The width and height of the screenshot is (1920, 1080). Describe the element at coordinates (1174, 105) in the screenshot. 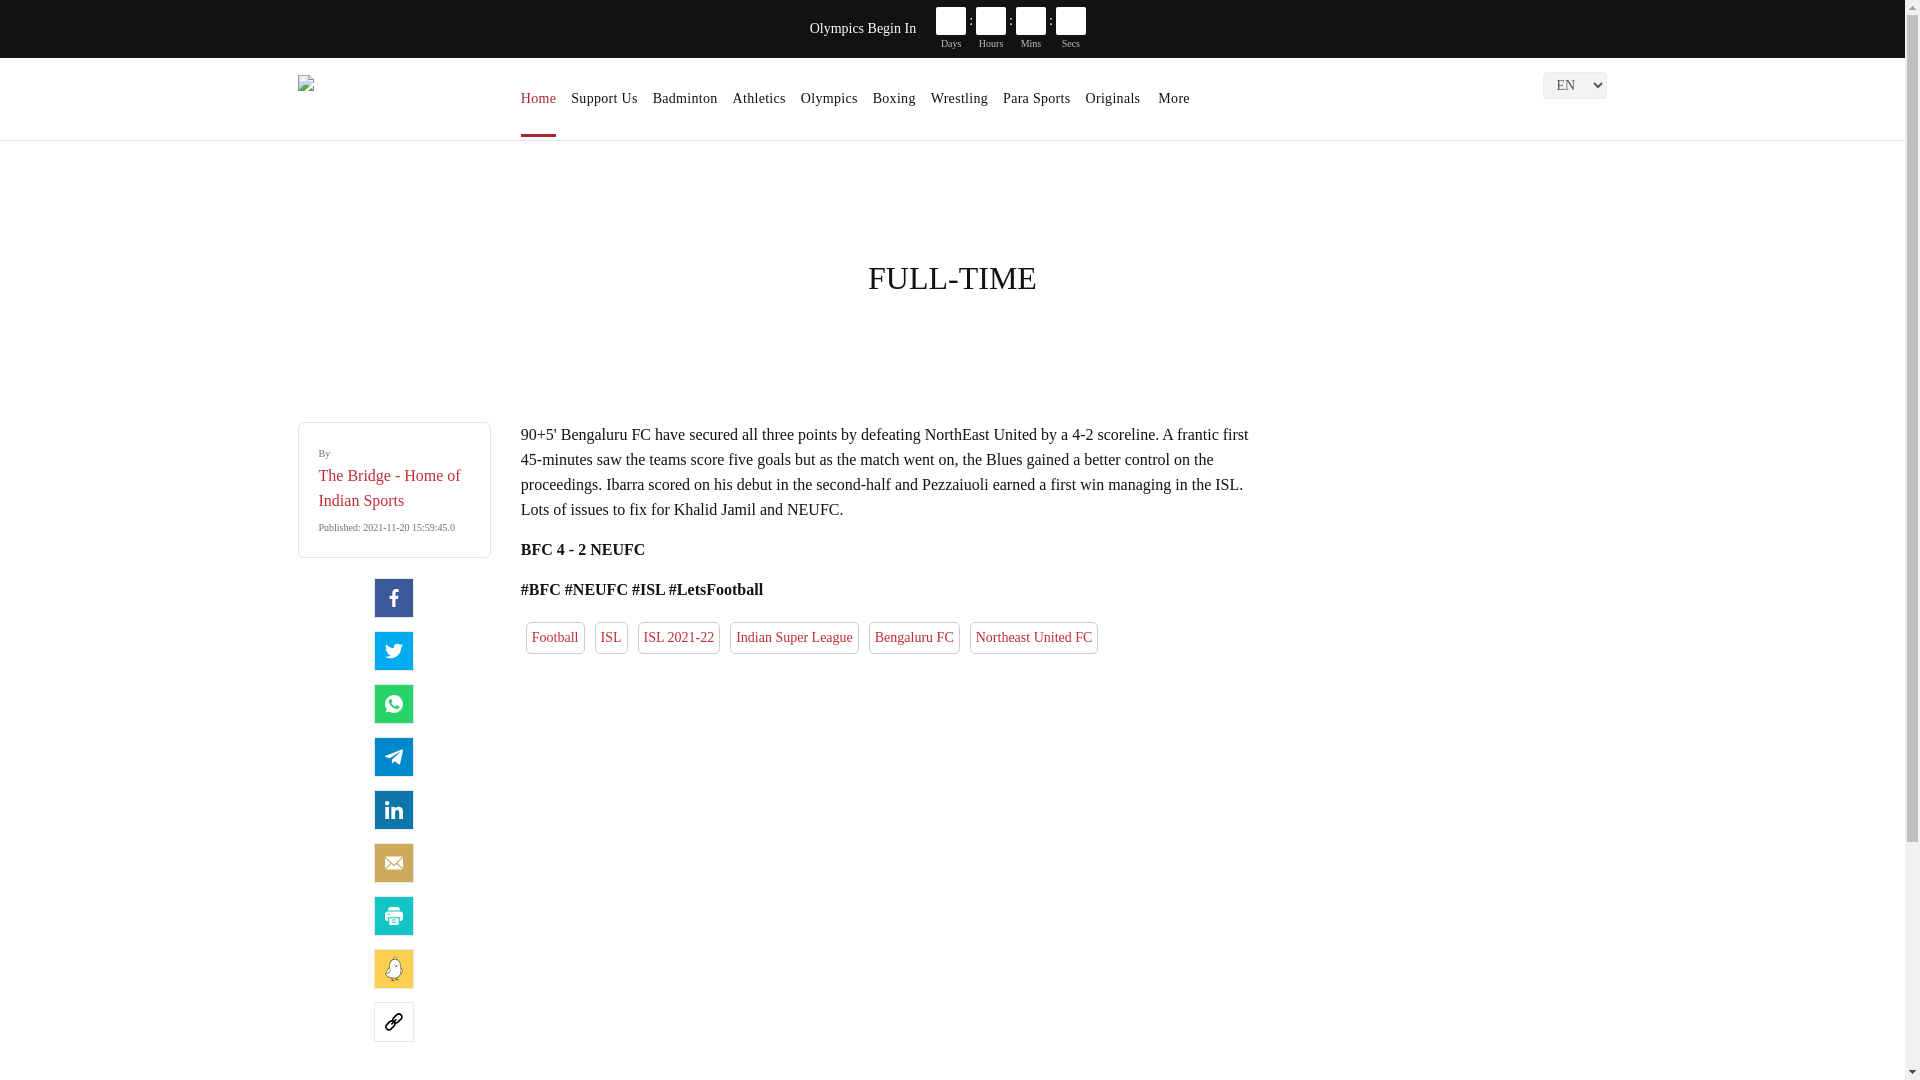

I see `More` at that location.